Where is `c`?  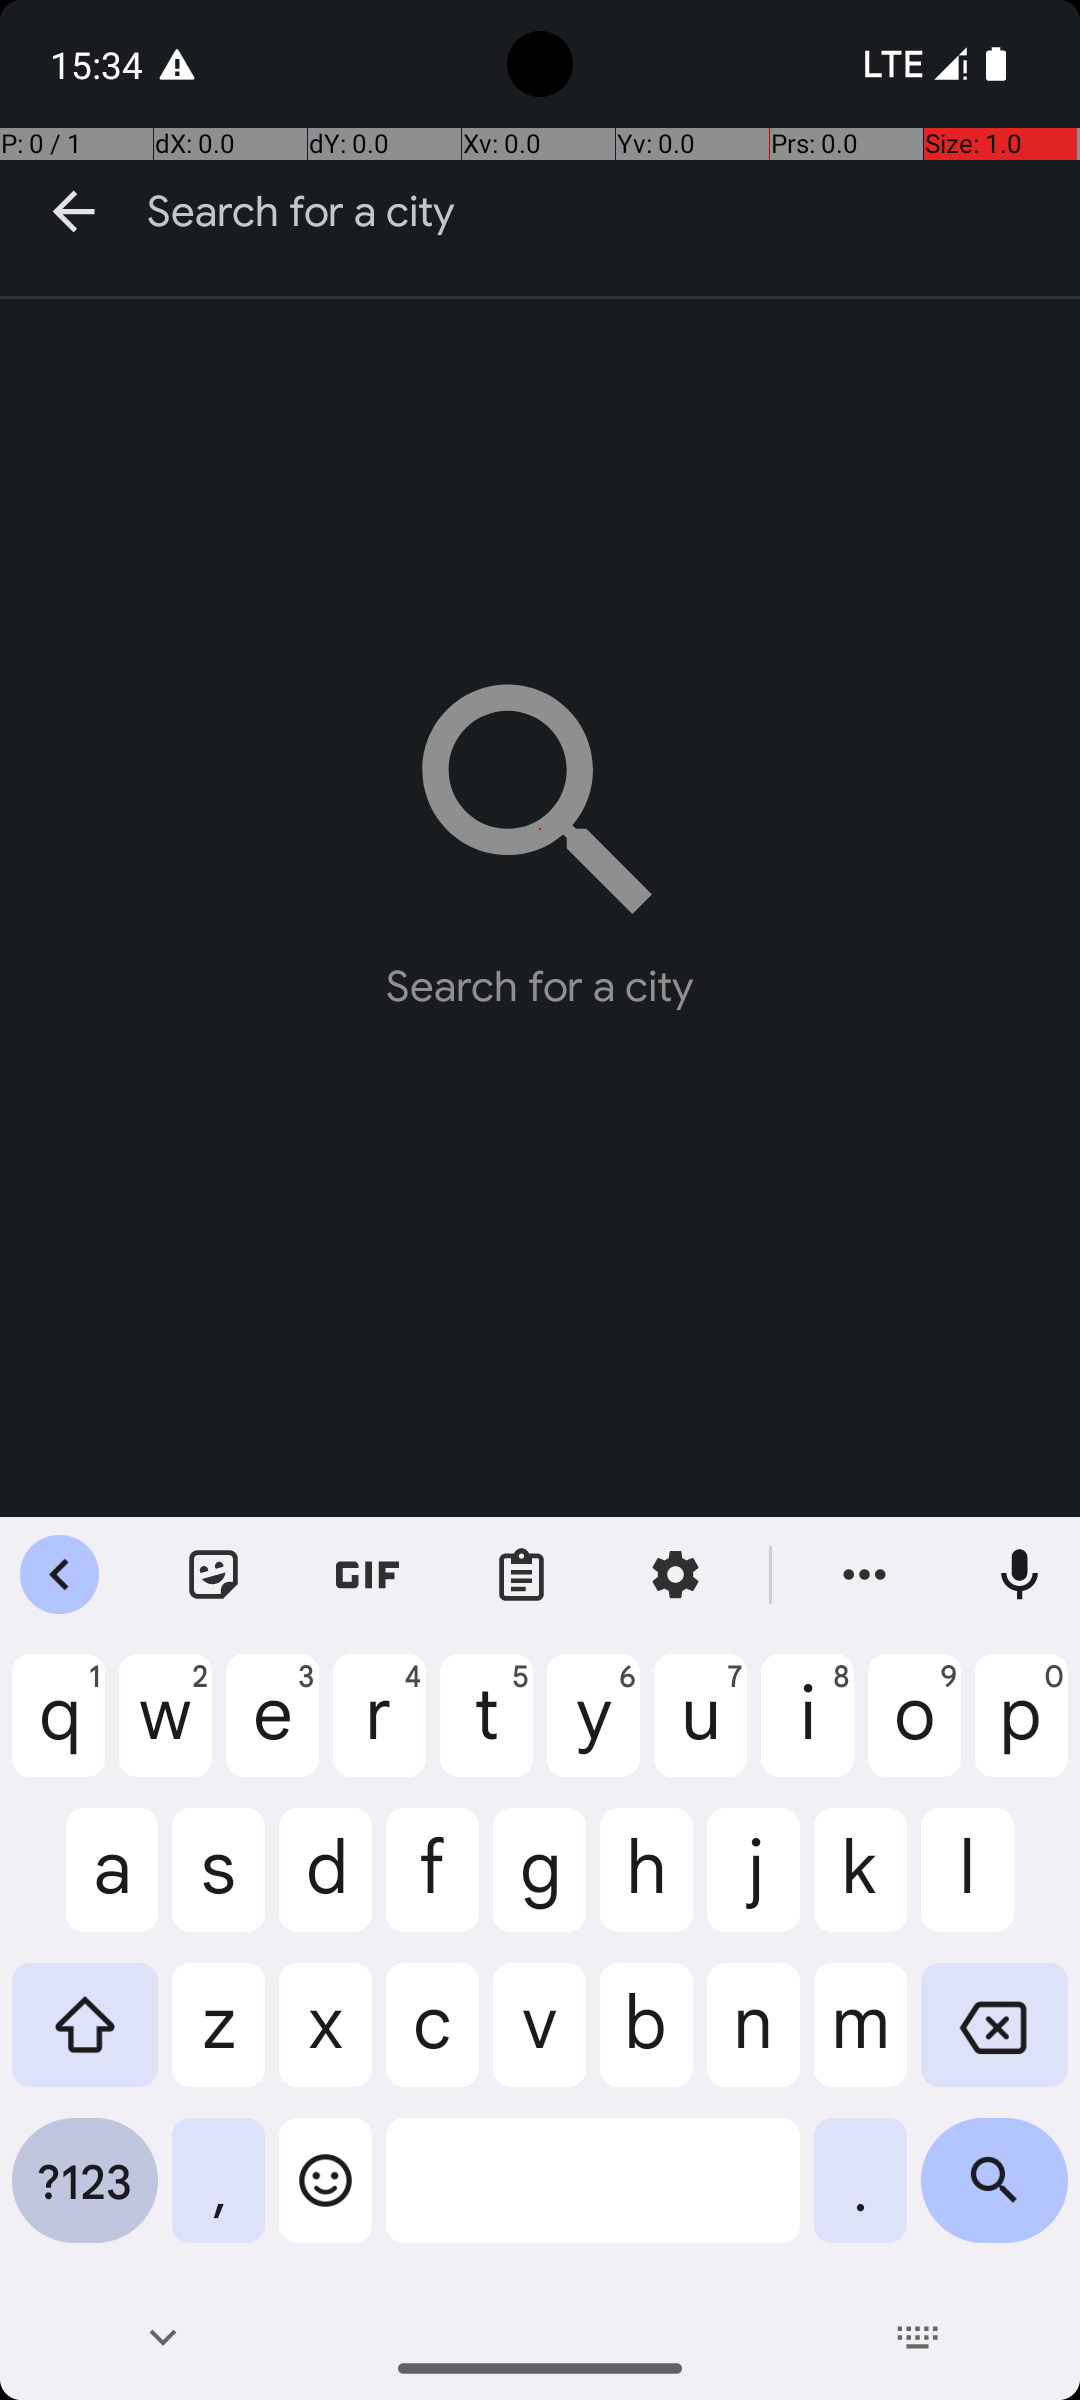
c is located at coordinates (432, 2040).